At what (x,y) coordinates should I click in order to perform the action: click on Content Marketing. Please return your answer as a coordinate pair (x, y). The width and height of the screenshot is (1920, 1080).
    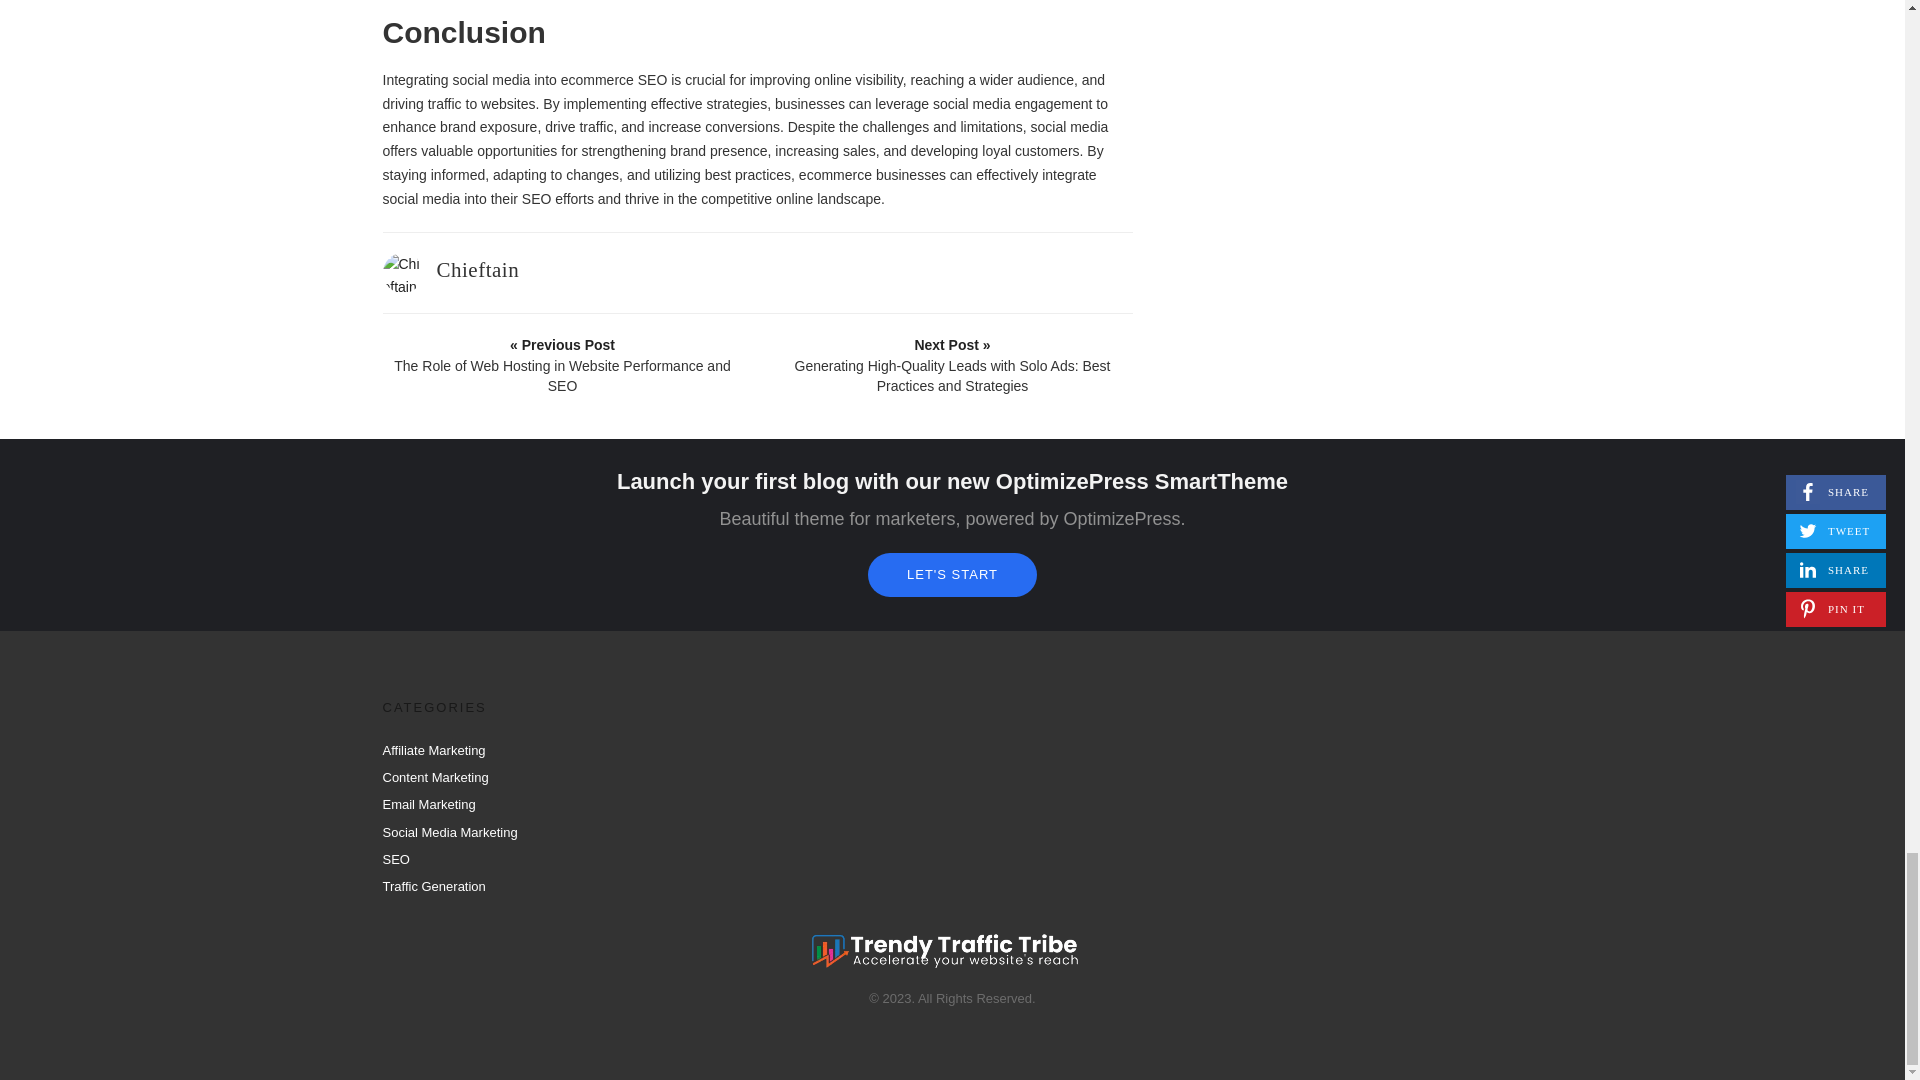
    Looking at the image, I should click on (434, 778).